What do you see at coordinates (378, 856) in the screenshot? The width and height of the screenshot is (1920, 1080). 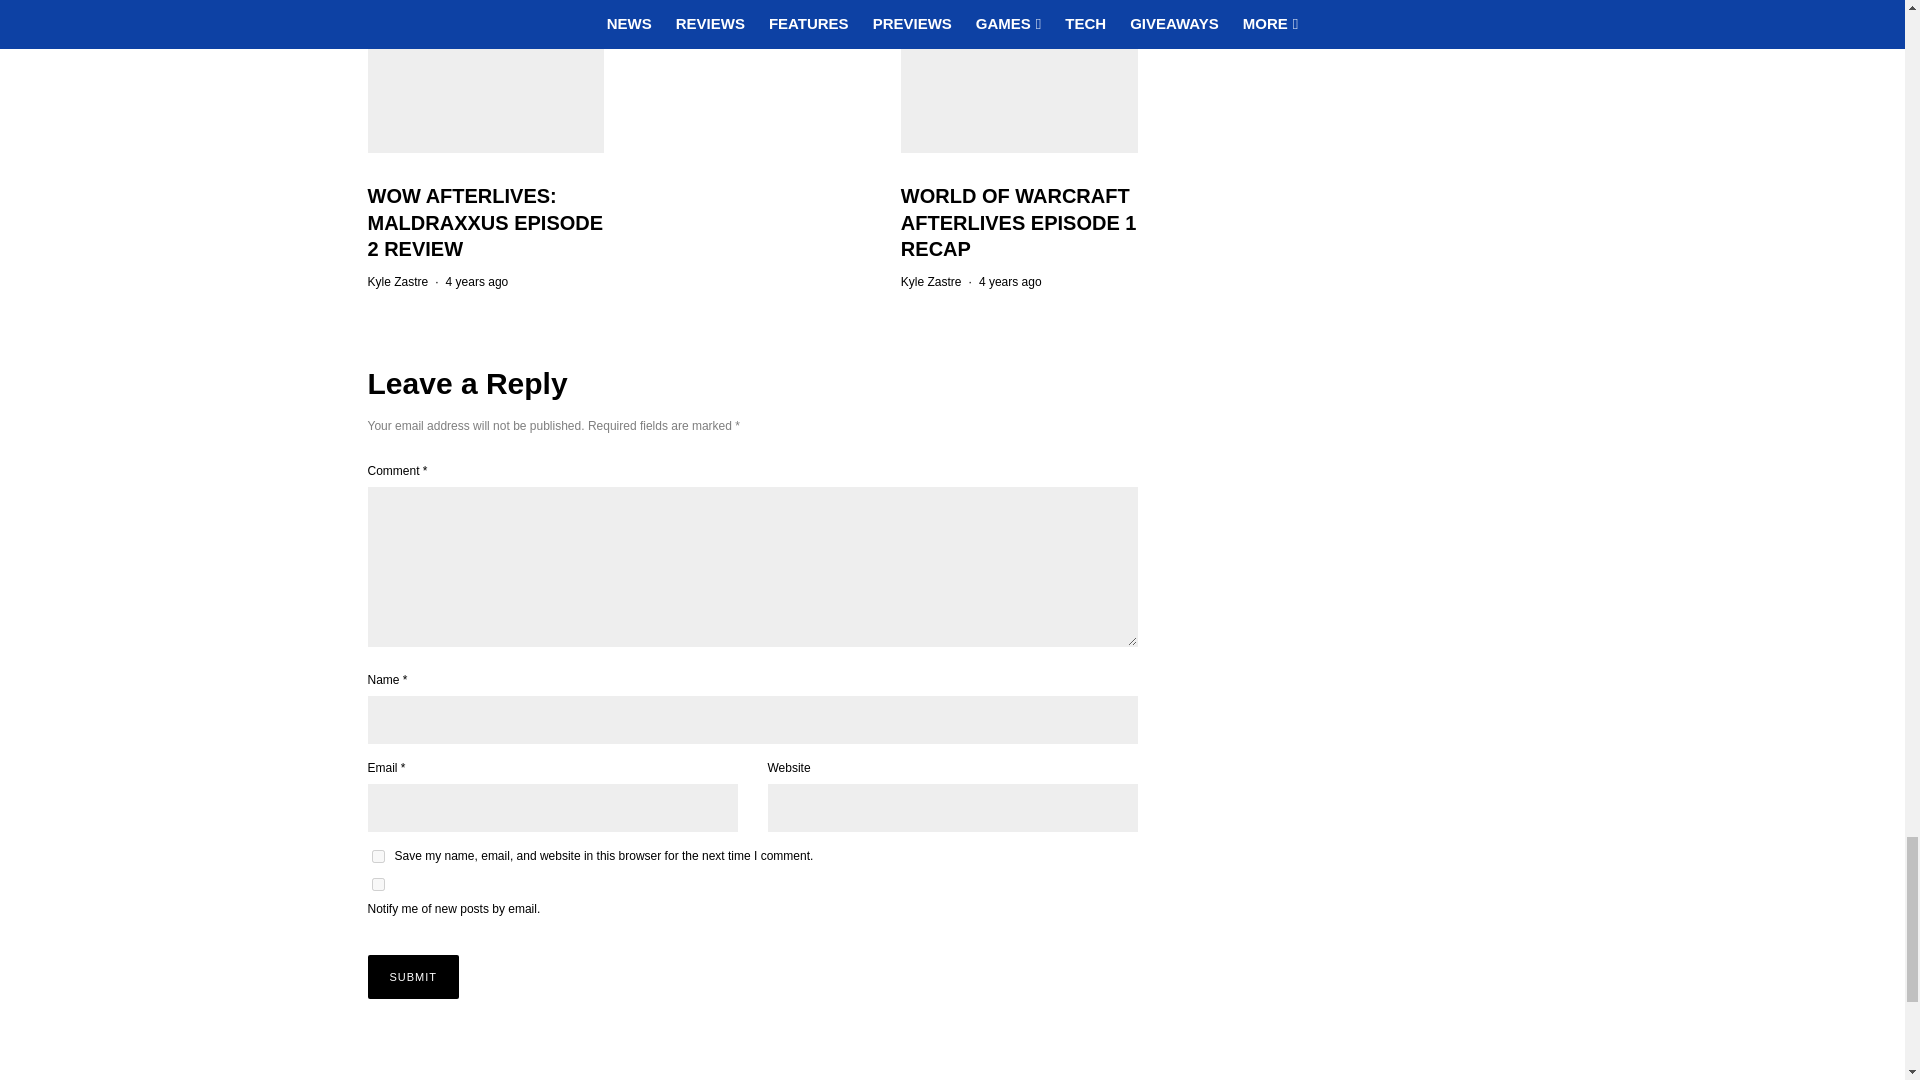 I see `yes` at bounding box center [378, 856].